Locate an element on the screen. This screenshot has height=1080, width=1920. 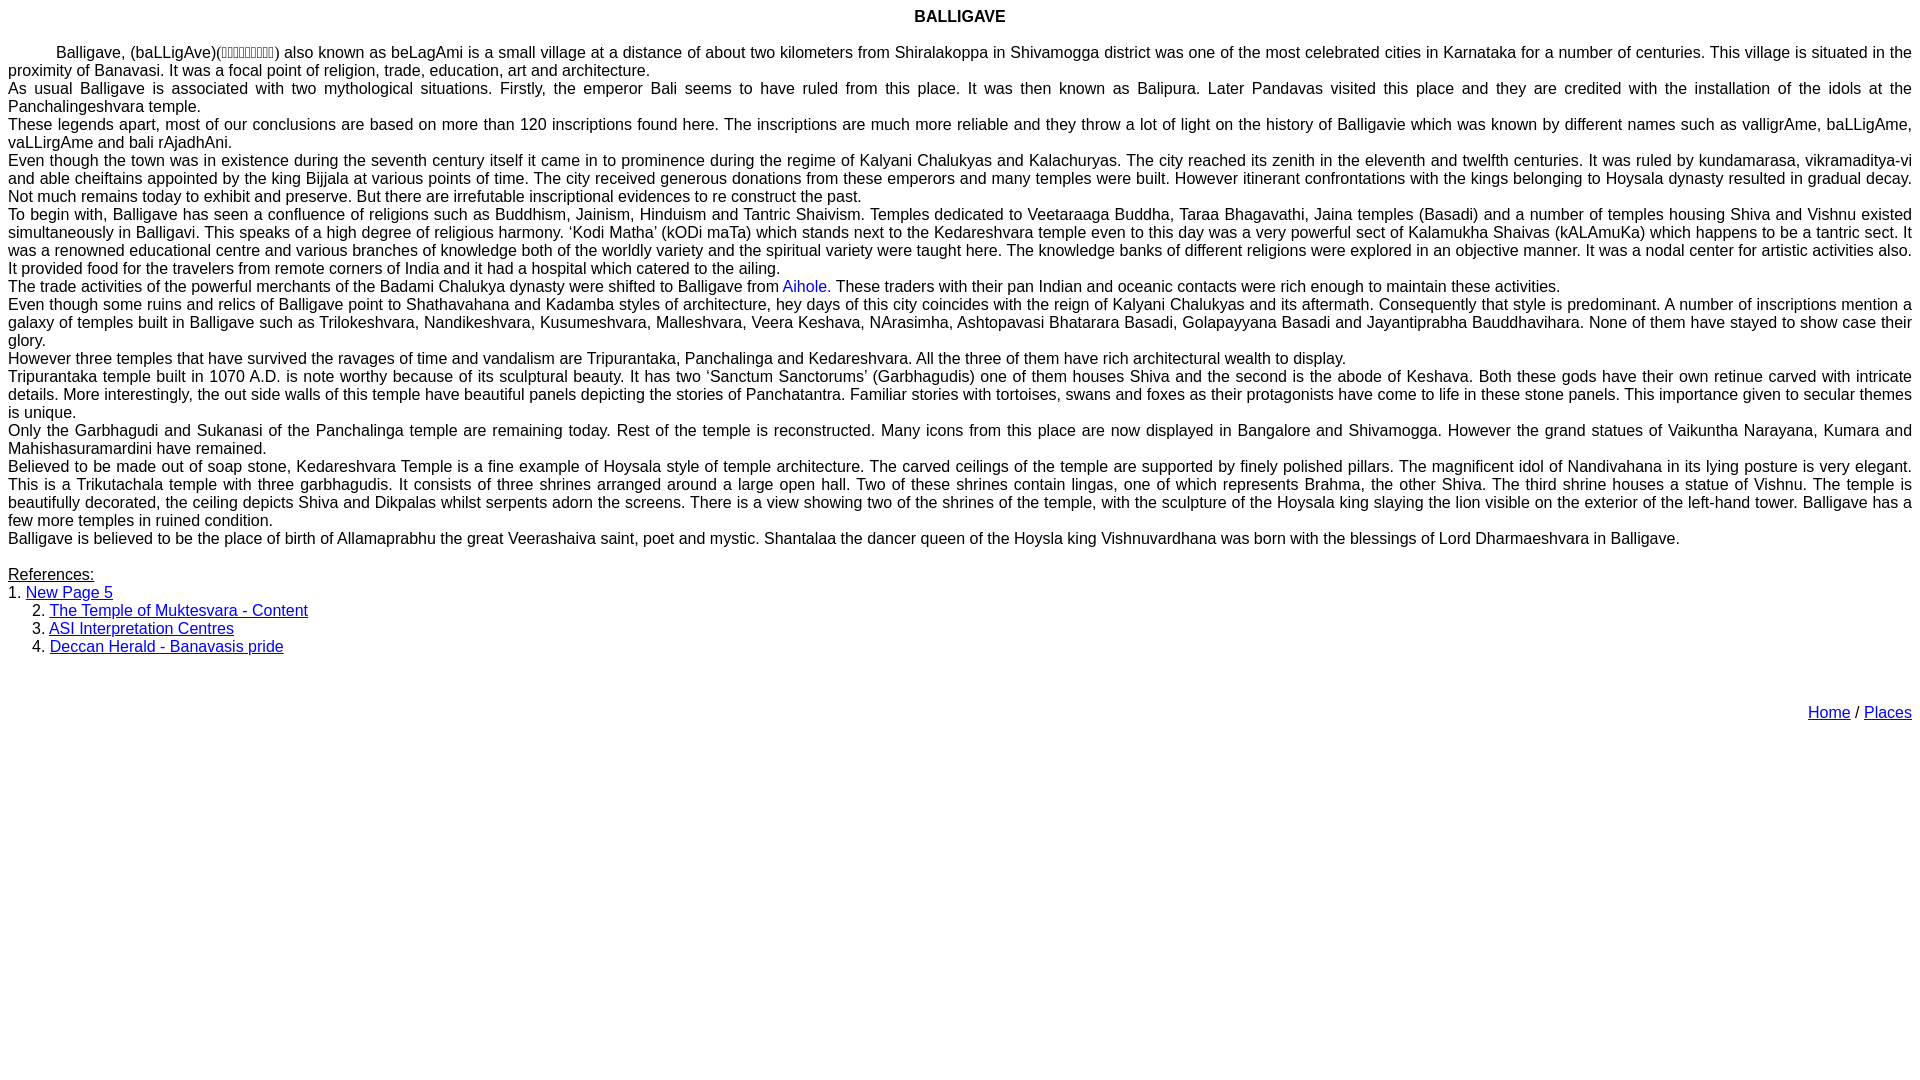
Places is located at coordinates (1888, 712).